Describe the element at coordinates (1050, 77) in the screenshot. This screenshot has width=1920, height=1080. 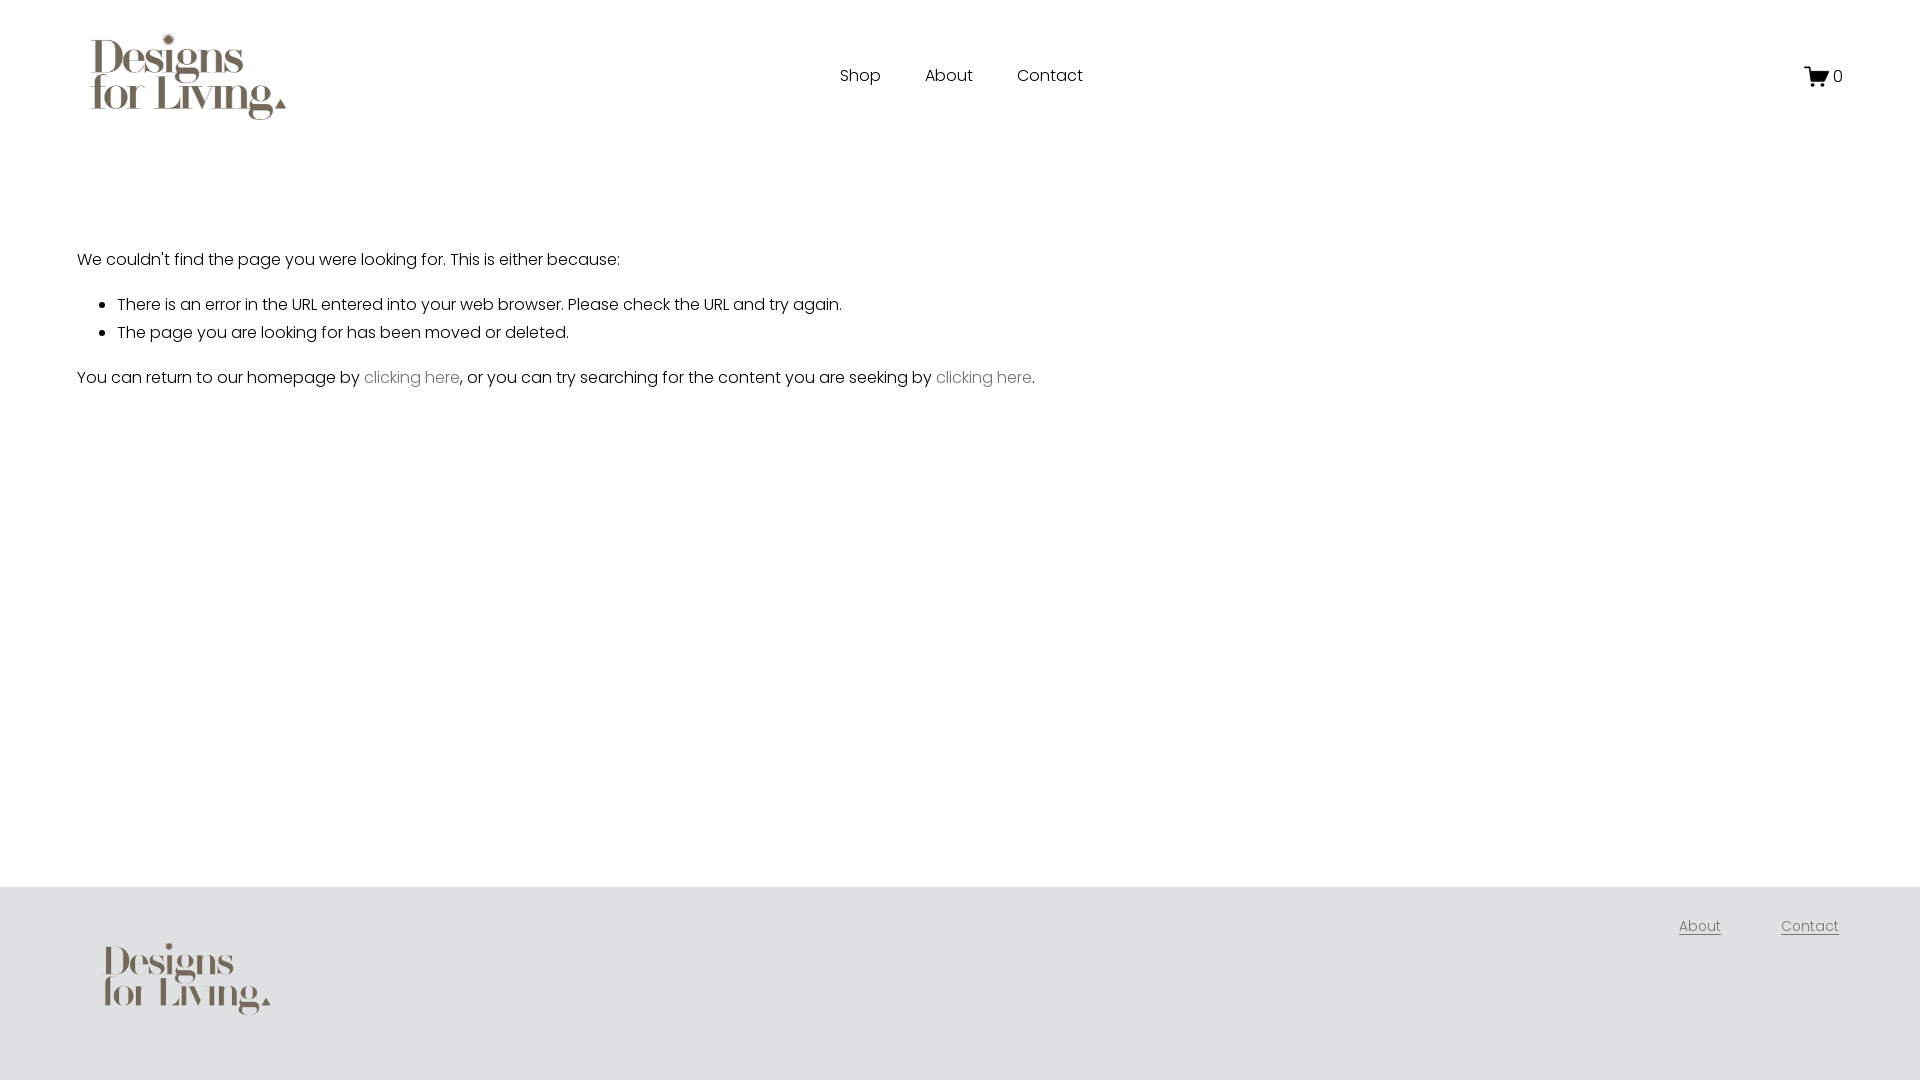
I see `Contact` at that location.